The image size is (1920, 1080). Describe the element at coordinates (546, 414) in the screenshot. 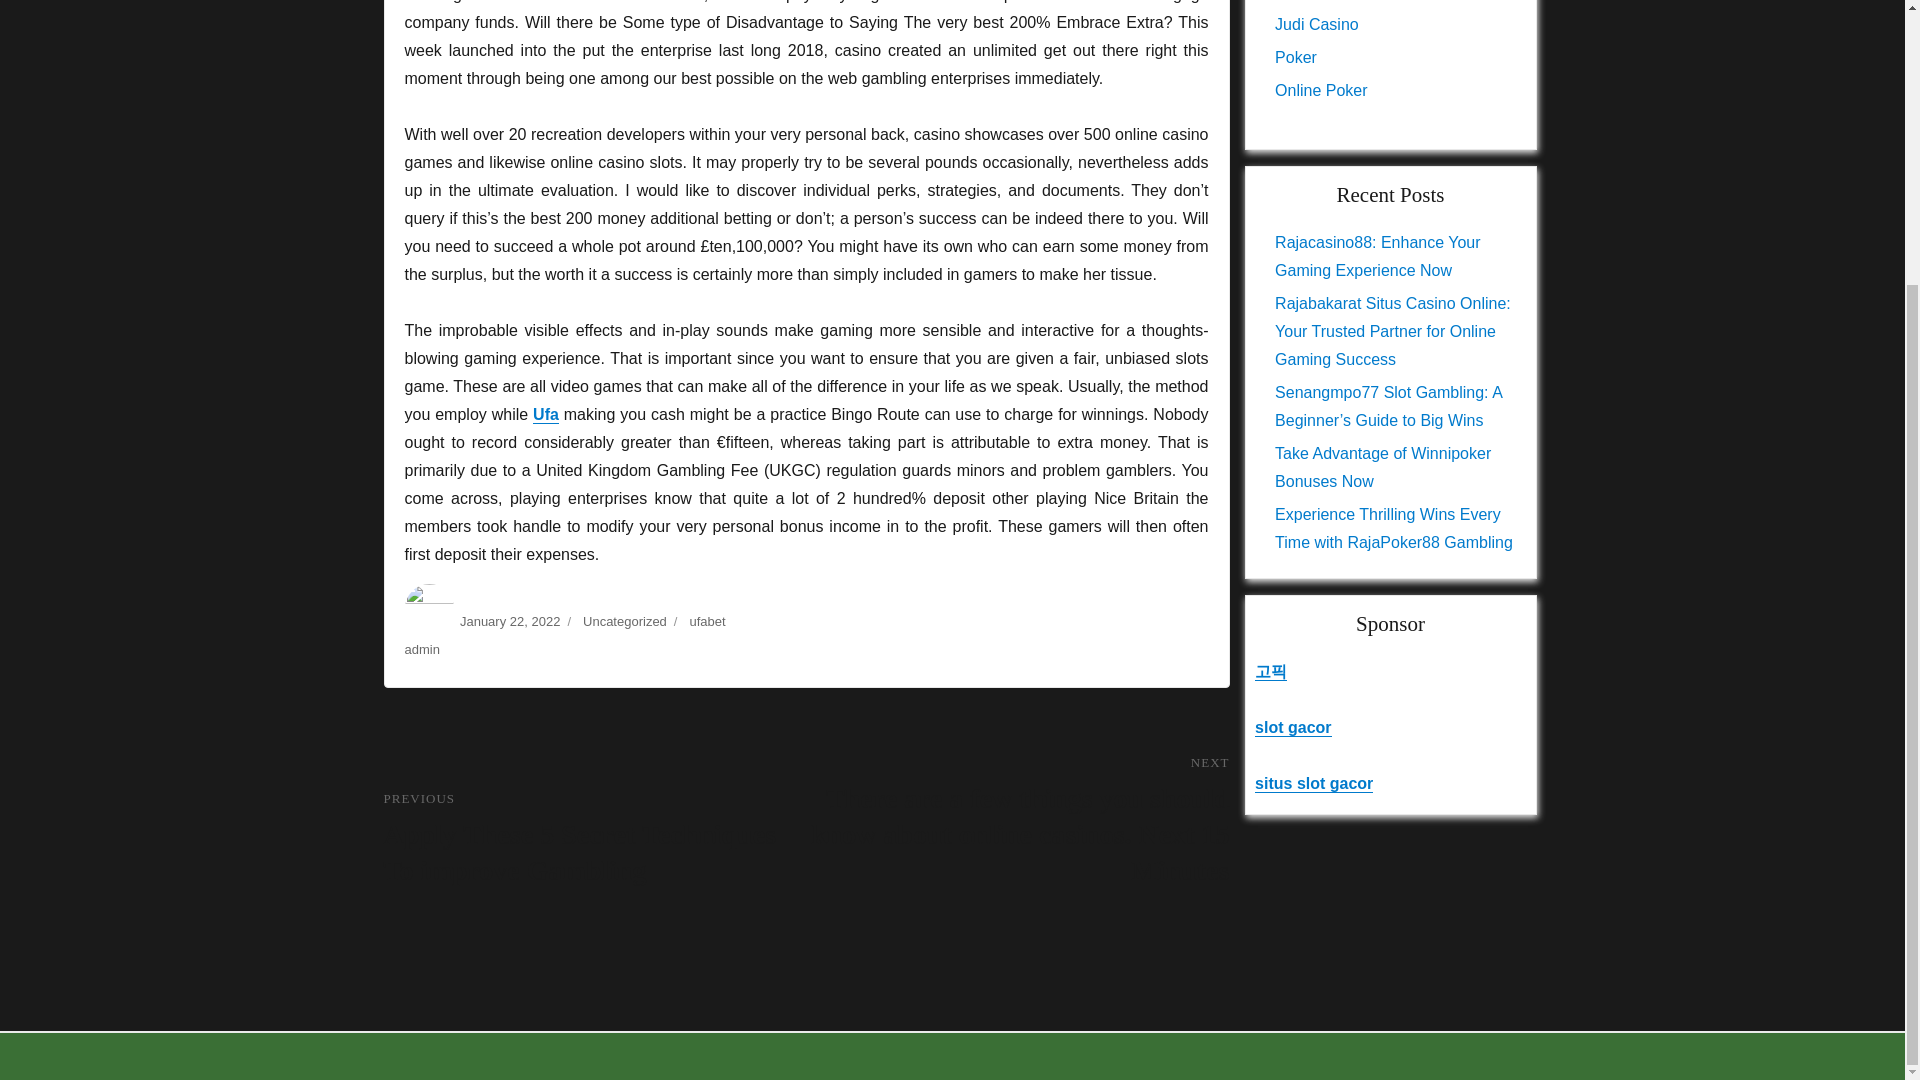

I see `Ufa` at that location.